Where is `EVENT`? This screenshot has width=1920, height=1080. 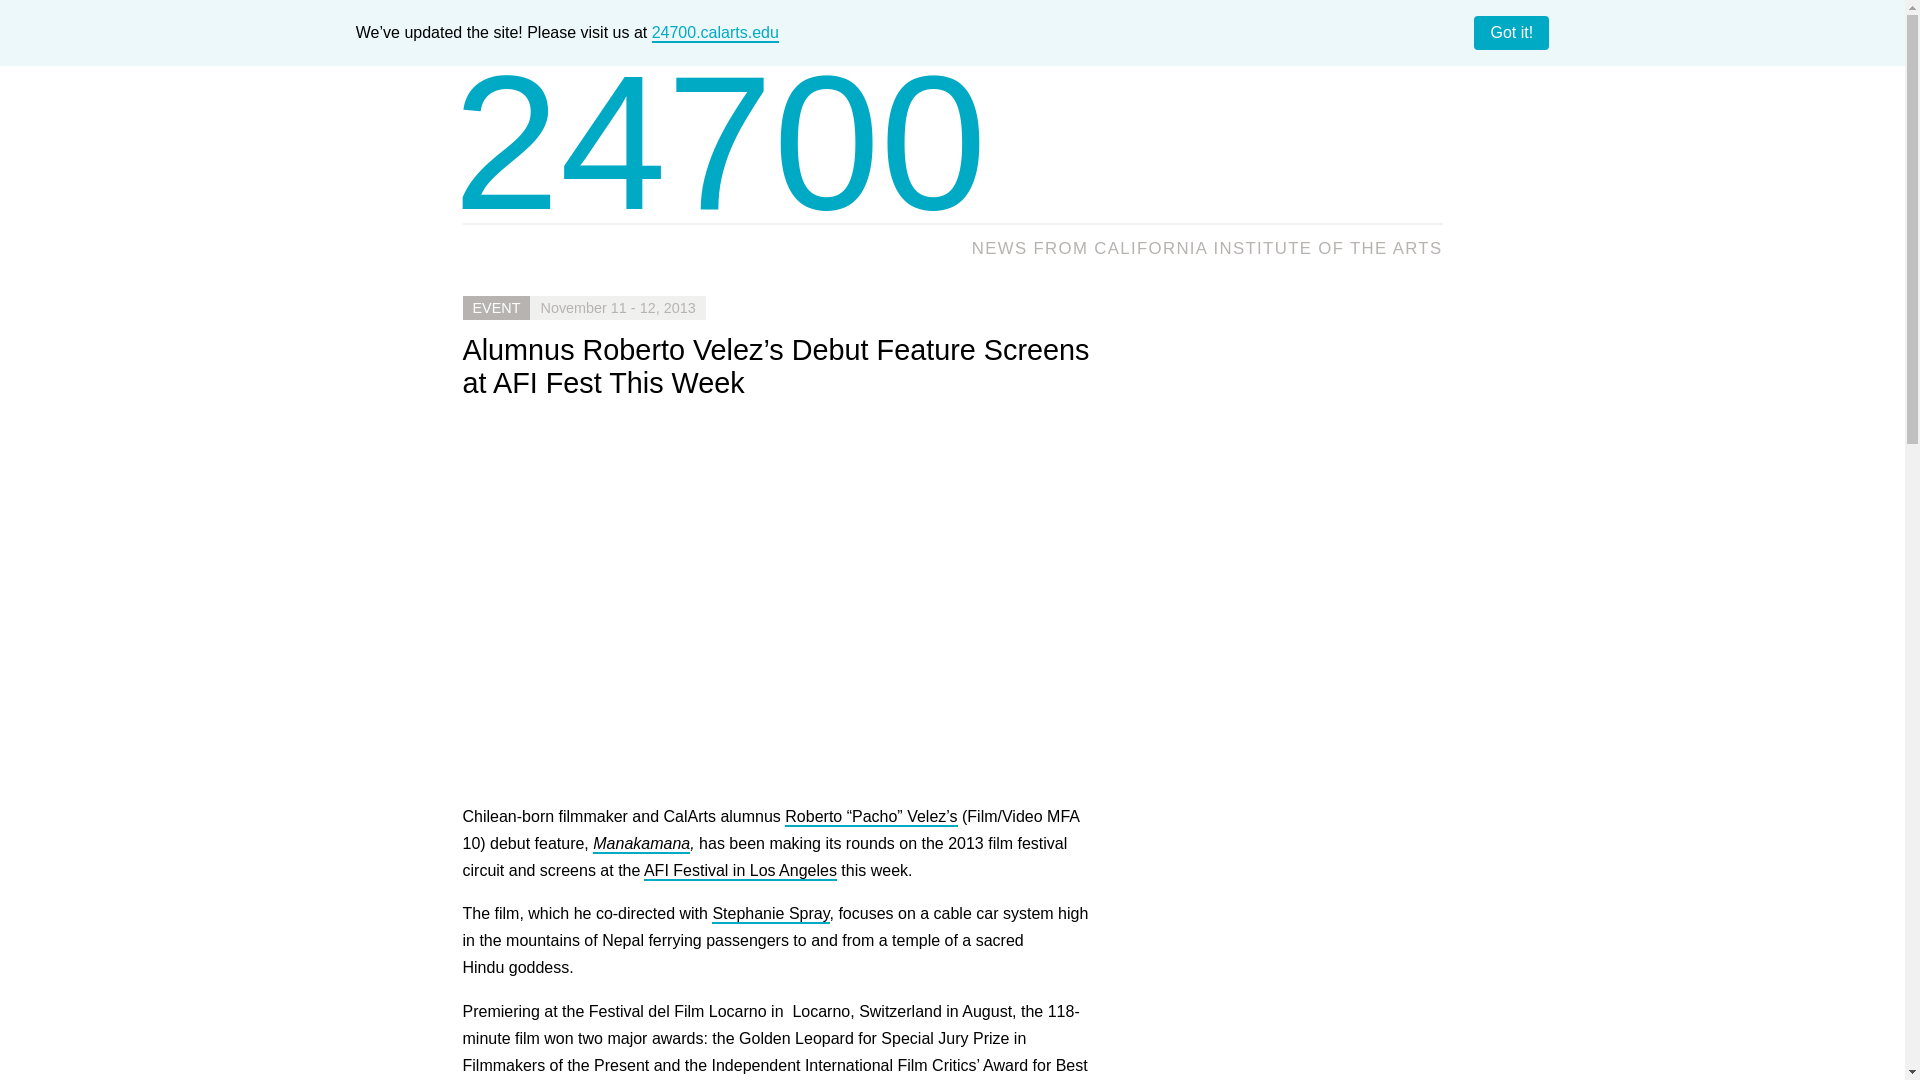 EVENT is located at coordinates (496, 307).